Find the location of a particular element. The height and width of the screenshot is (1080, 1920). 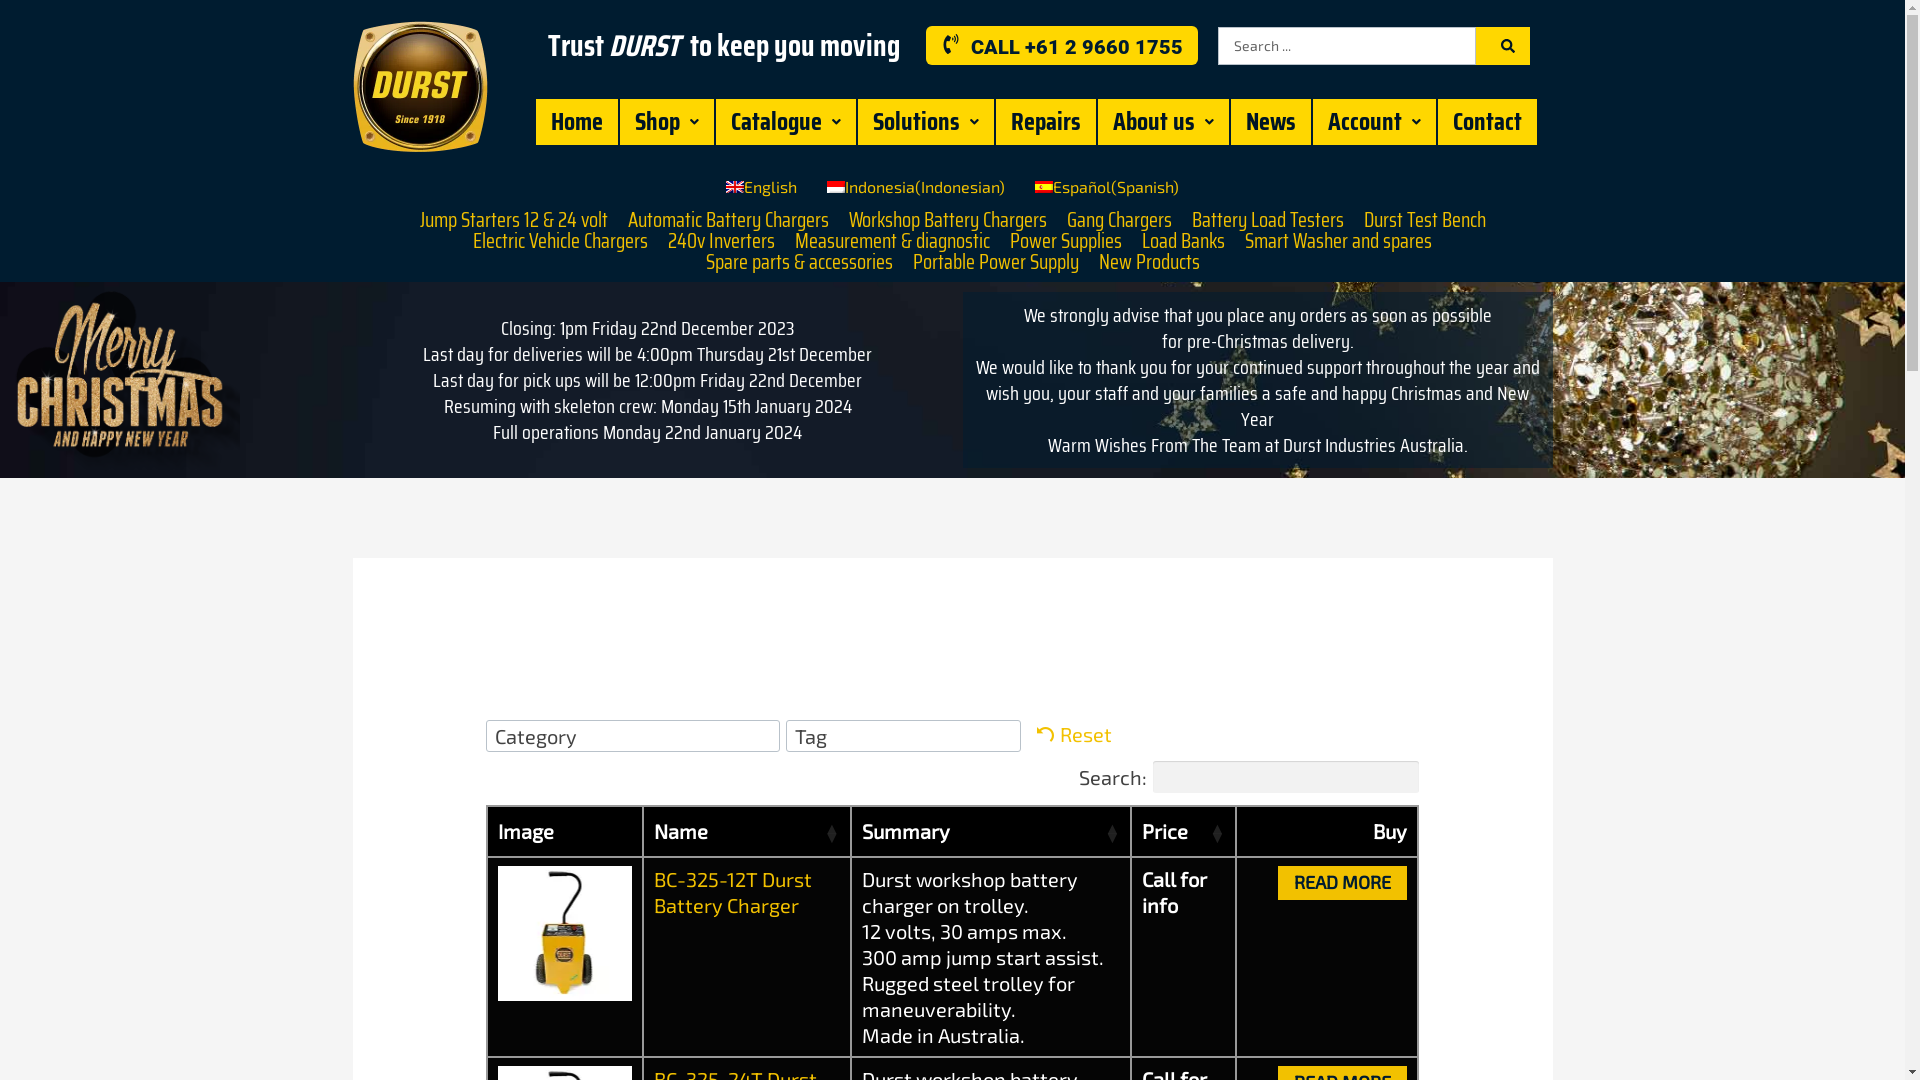

Power Supplies is located at coordinates (1066, 242).